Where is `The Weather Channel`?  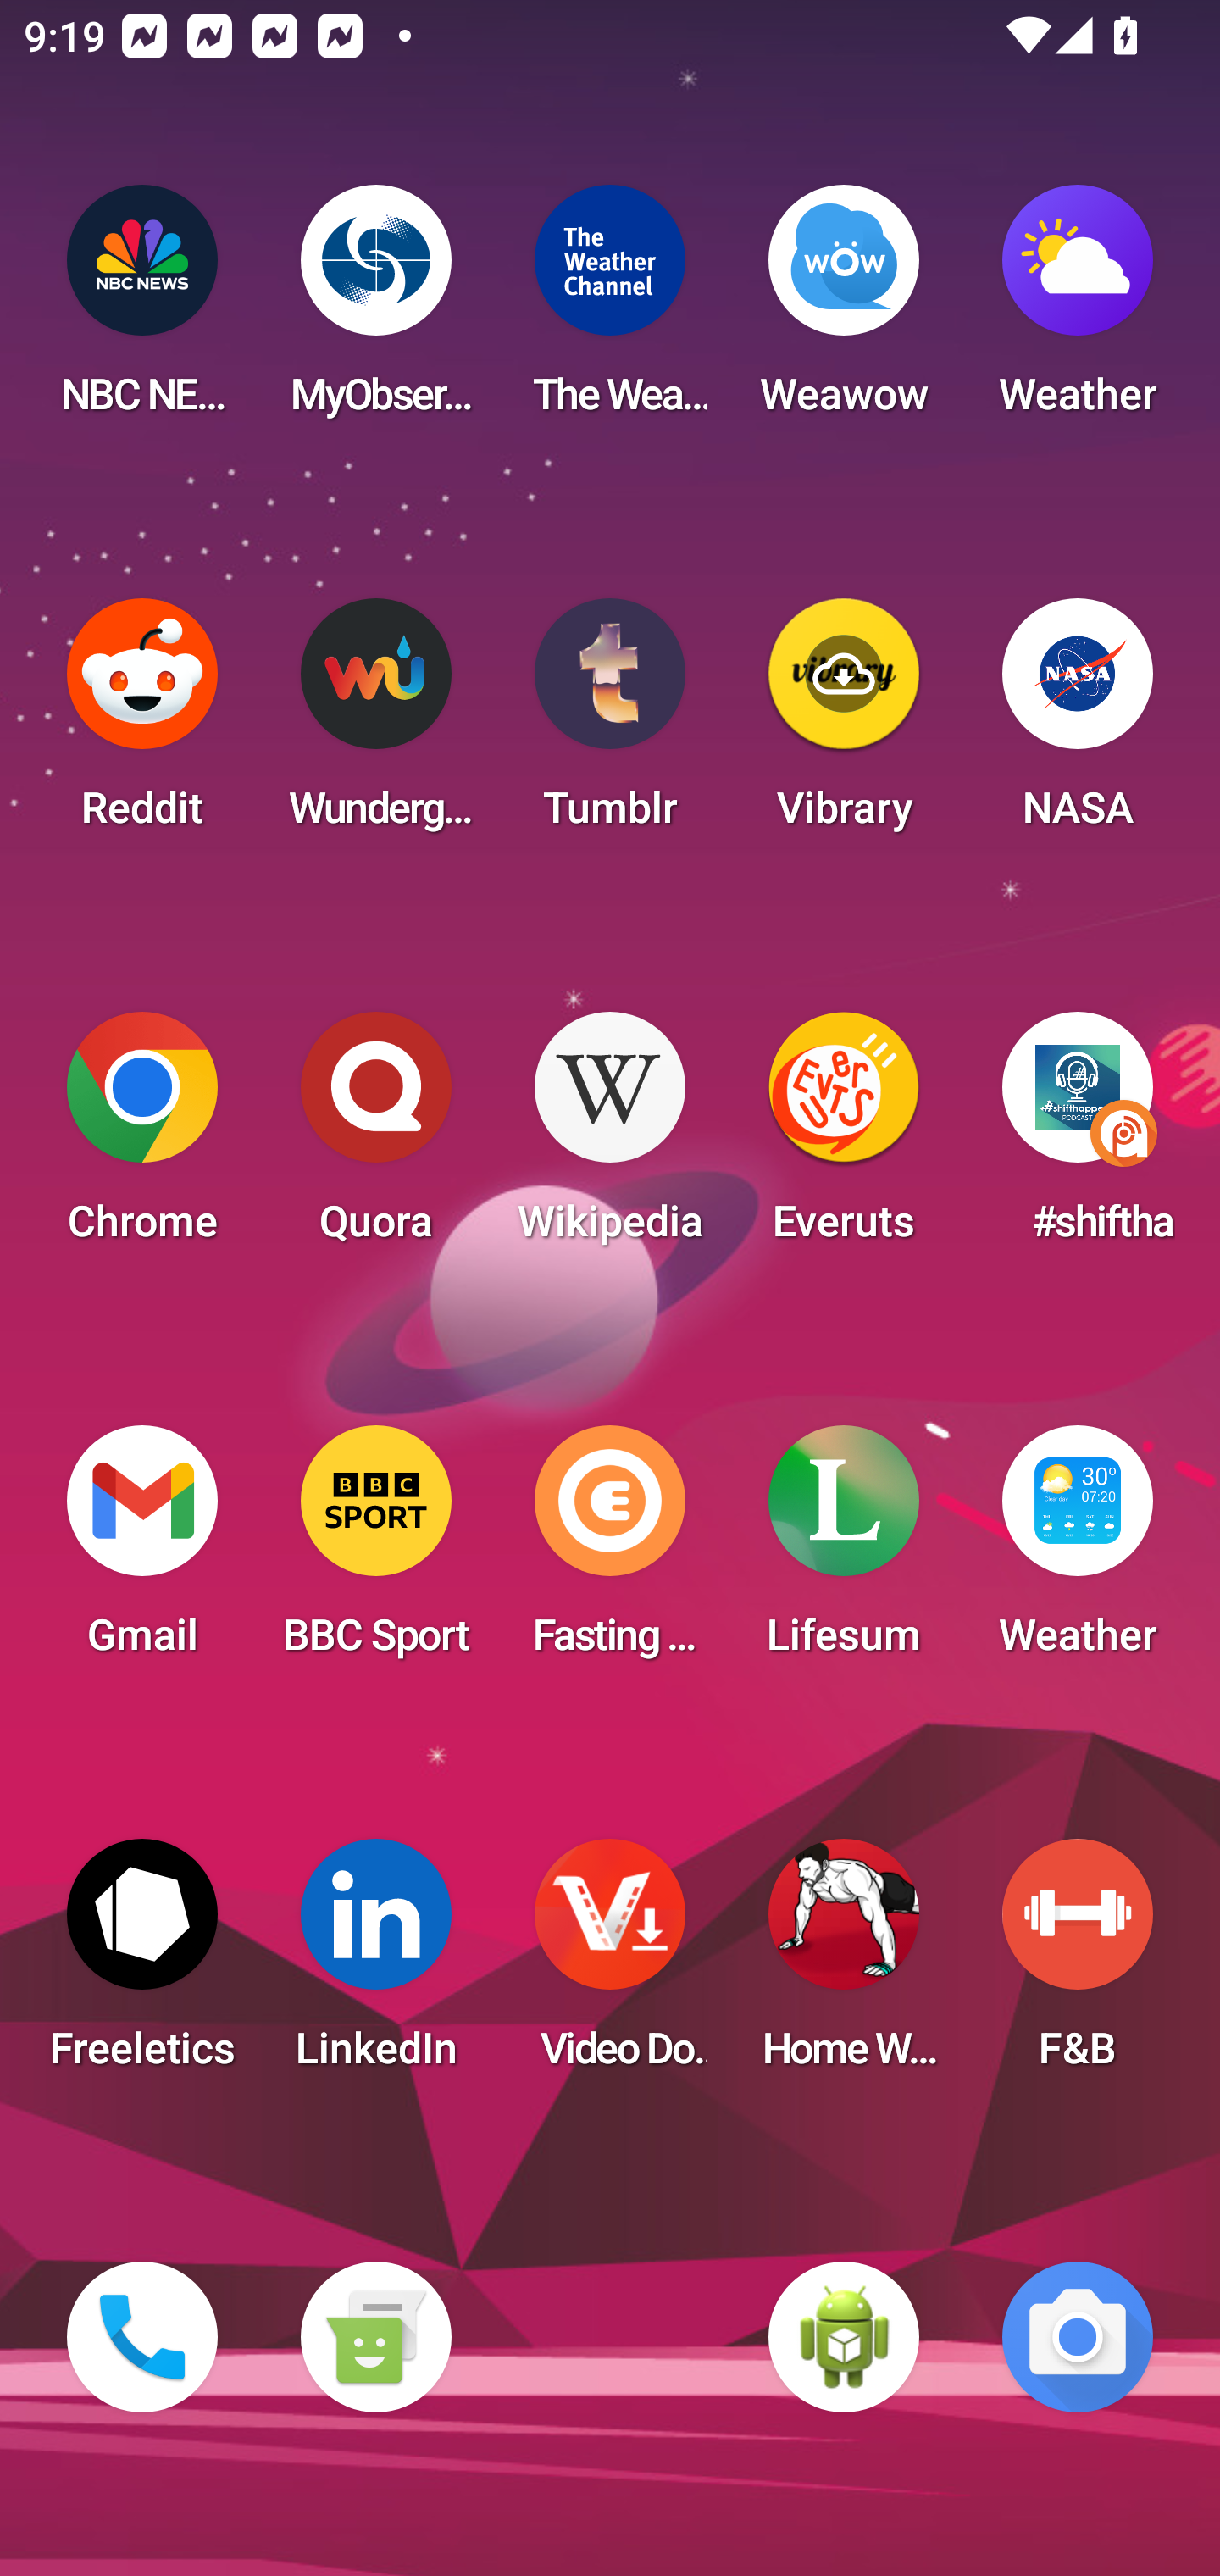
The Weather Channel is located at coordinates (610, 310).